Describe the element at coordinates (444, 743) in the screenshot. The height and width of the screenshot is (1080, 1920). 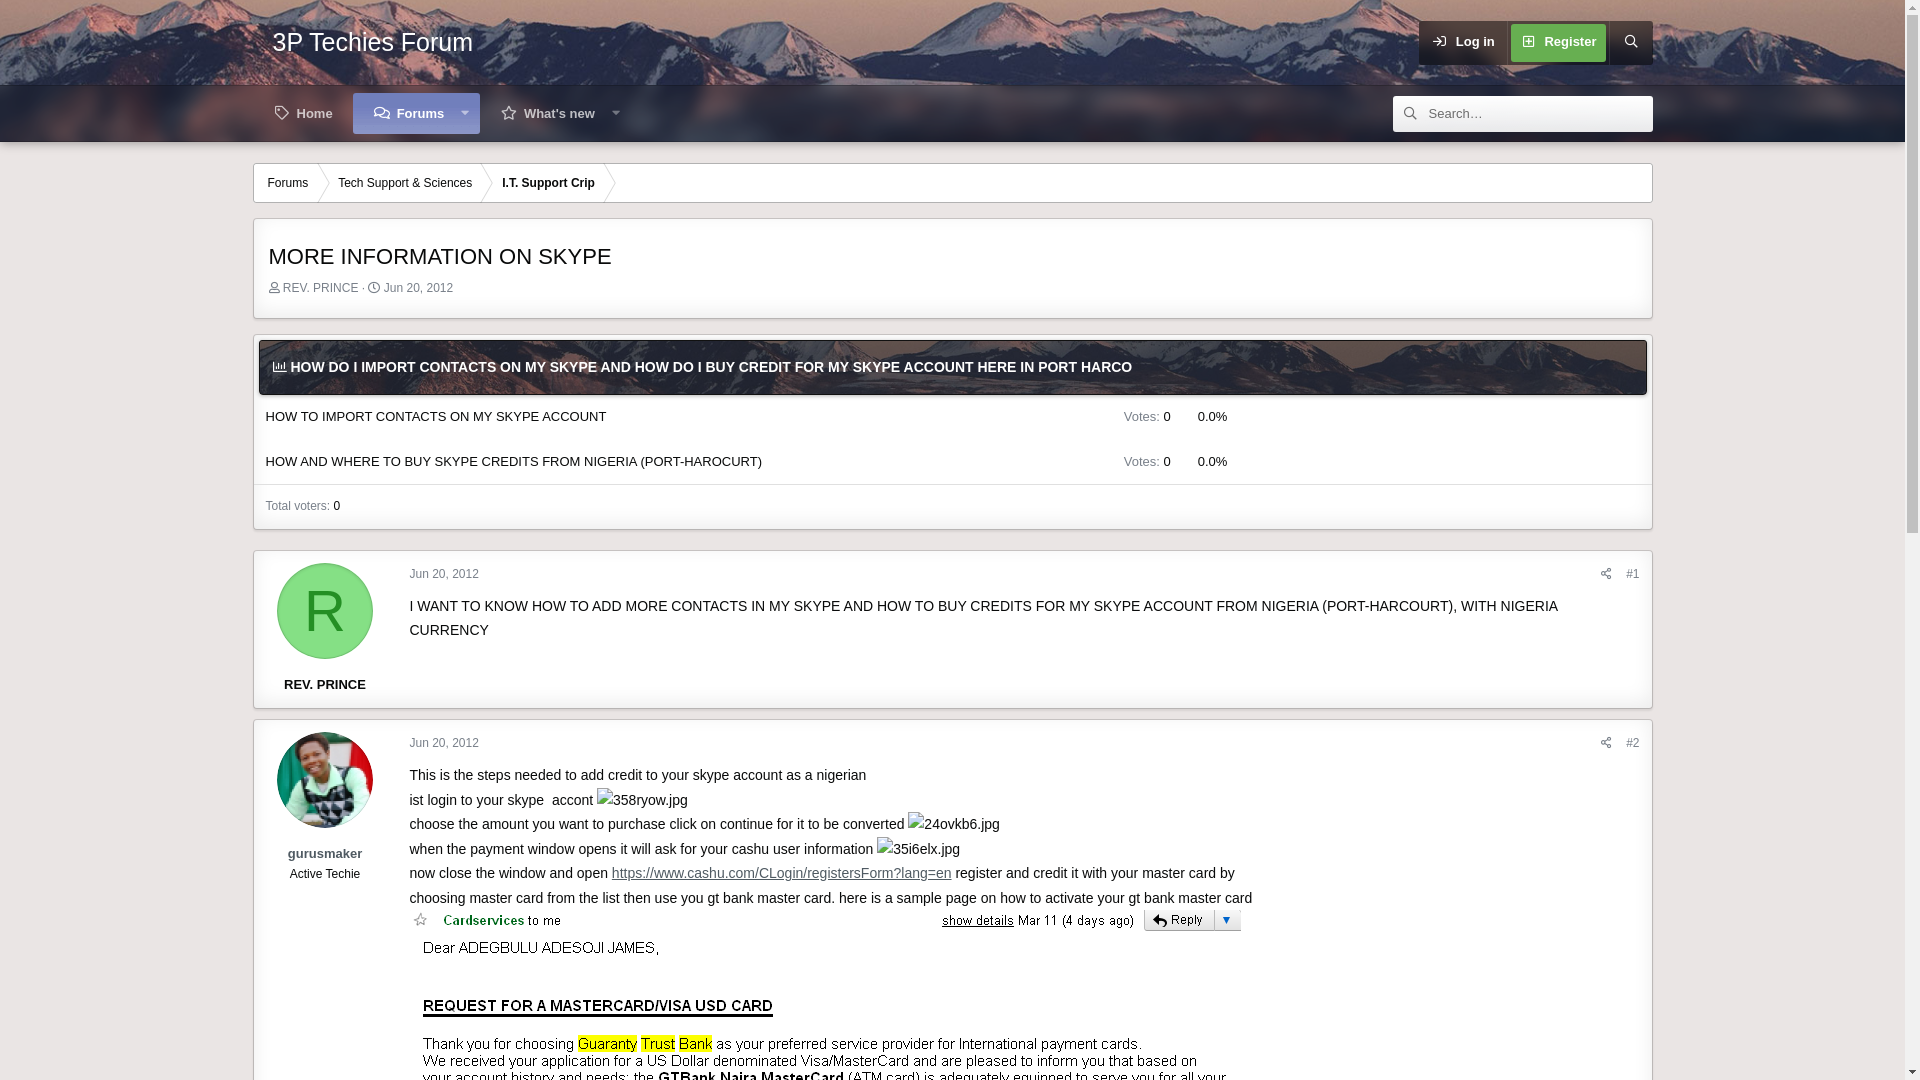
I see `Jun 20, 2012` at that location.